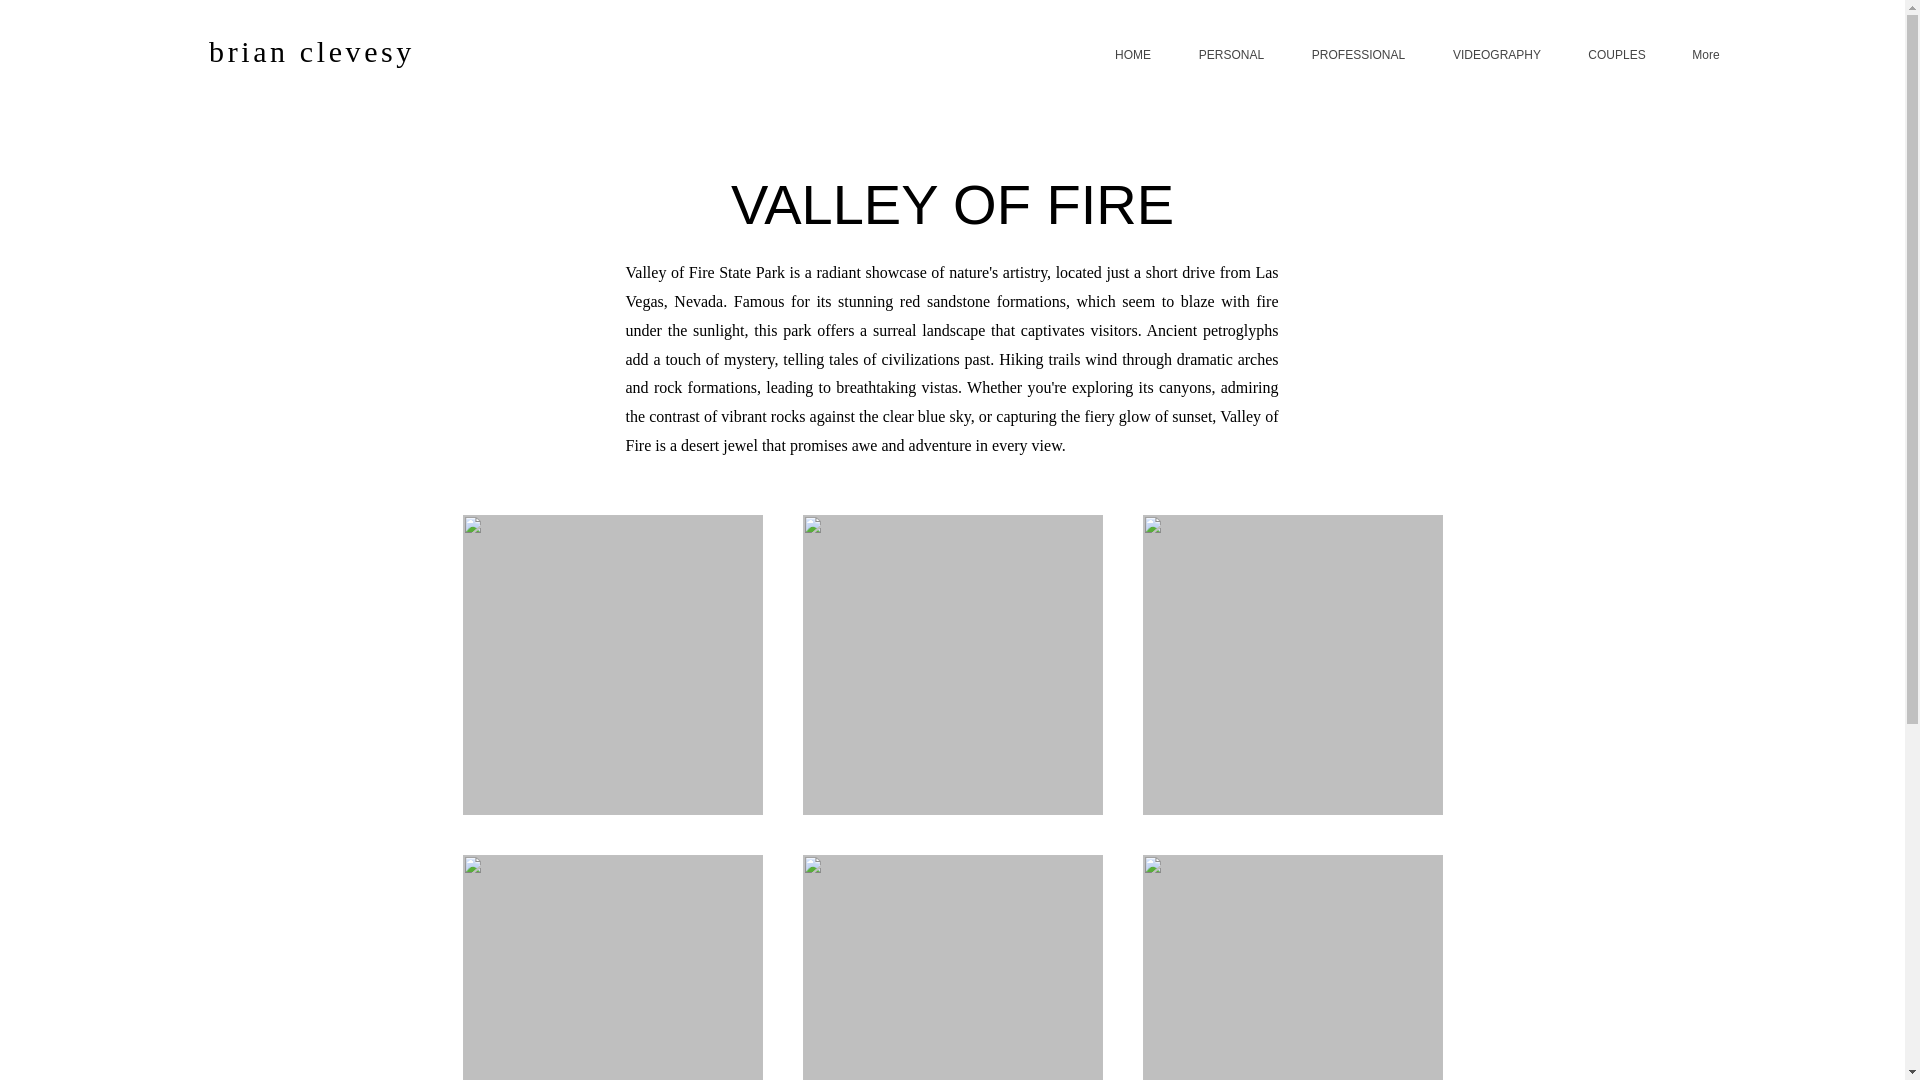 This screenshot has height=1080, width=1920. I want to click on PERSONAL, so click(1230, 54).